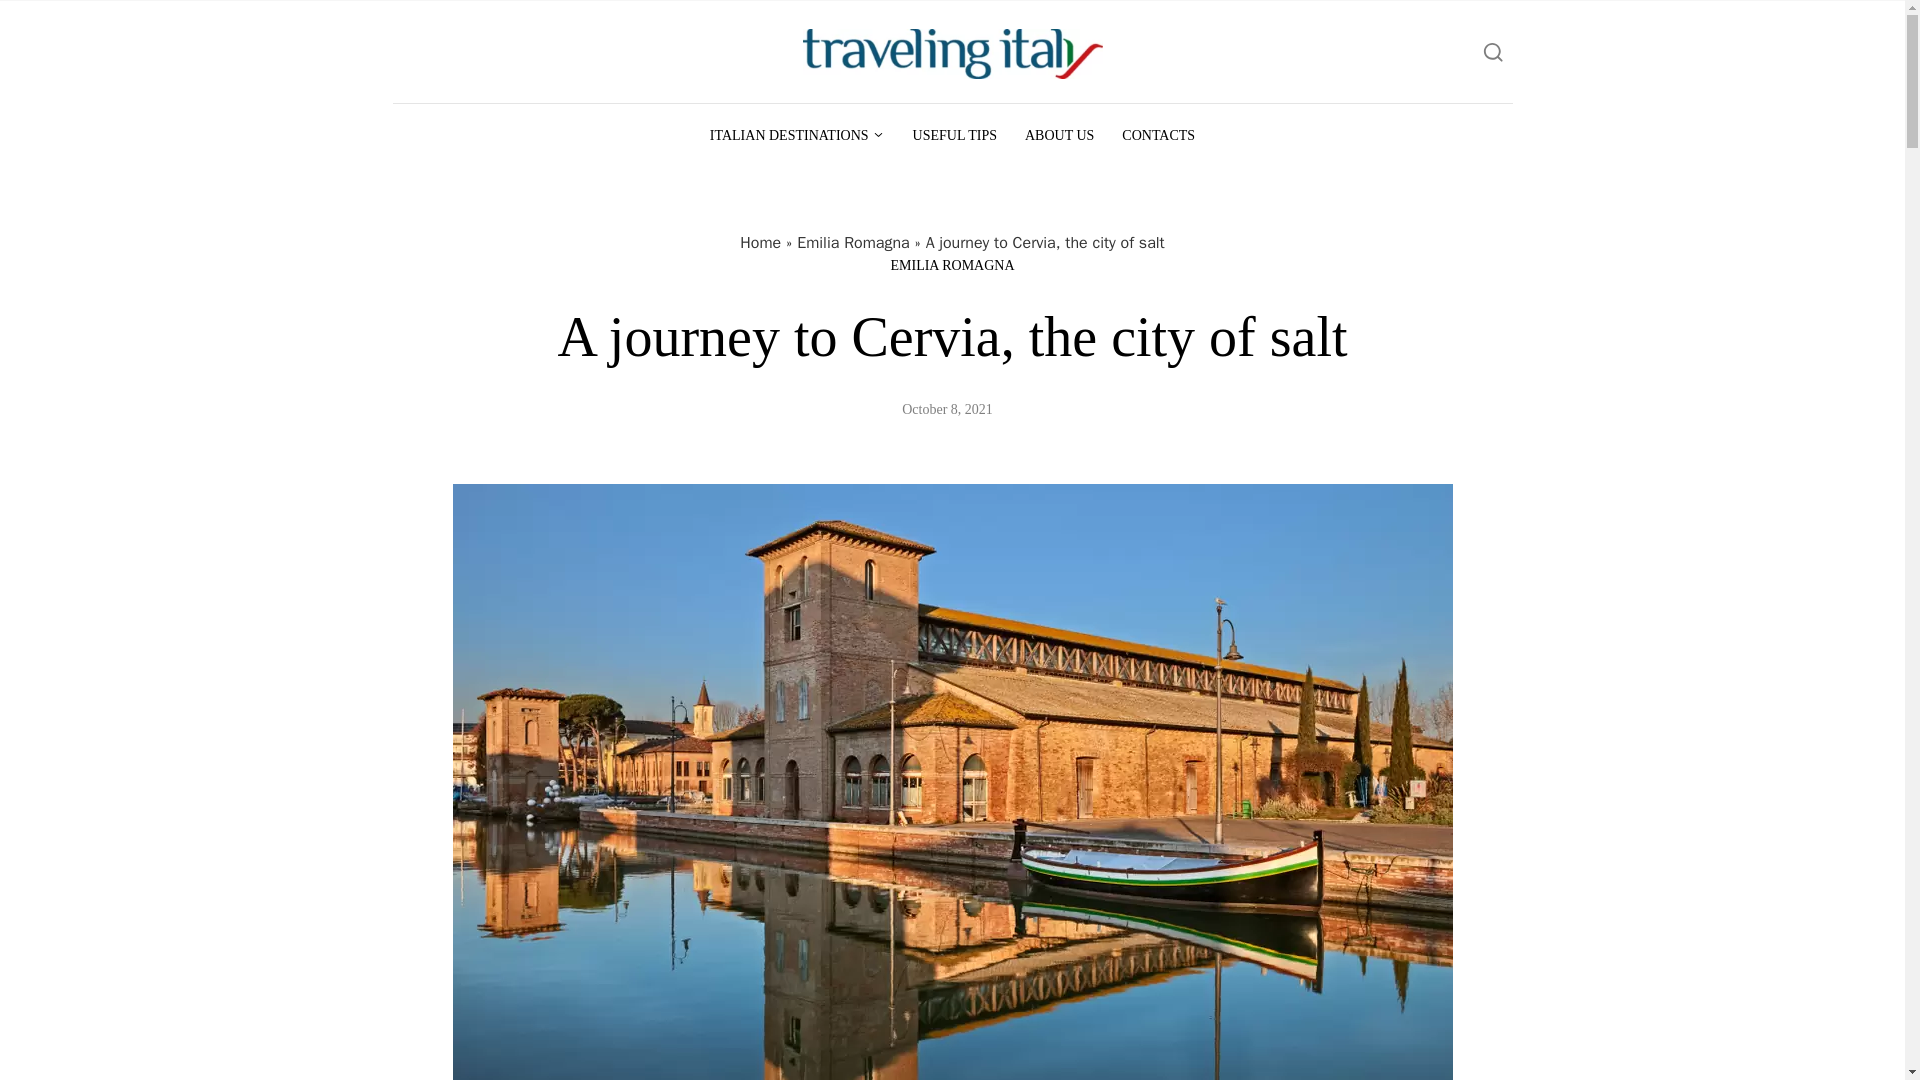  Describe the element at coordinates (796, 134) in the screenshot. I see `ITALIAN DESTINATIONS` at that location.